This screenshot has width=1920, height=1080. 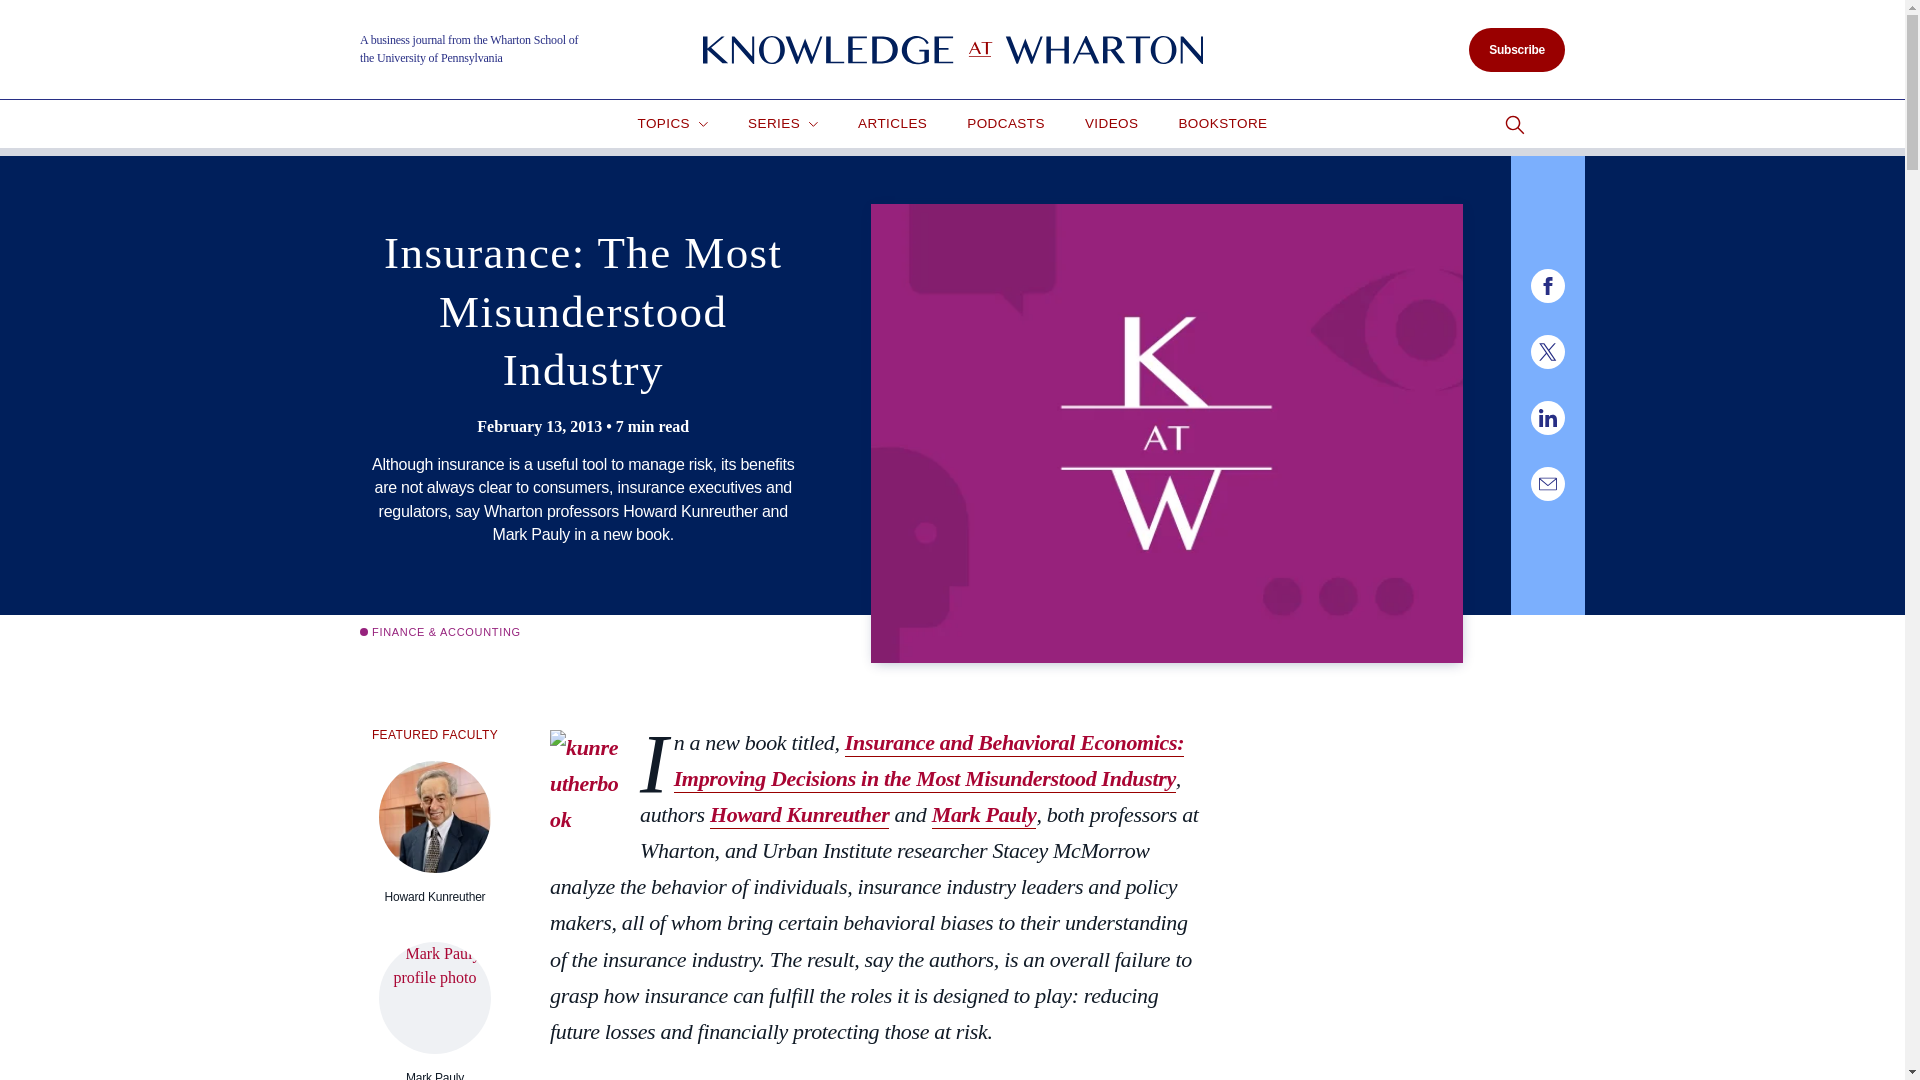 What do you see at coordinates (1514, 125) in the screenshot?
I see `Go to site search` at bounding box center [1514, 125].